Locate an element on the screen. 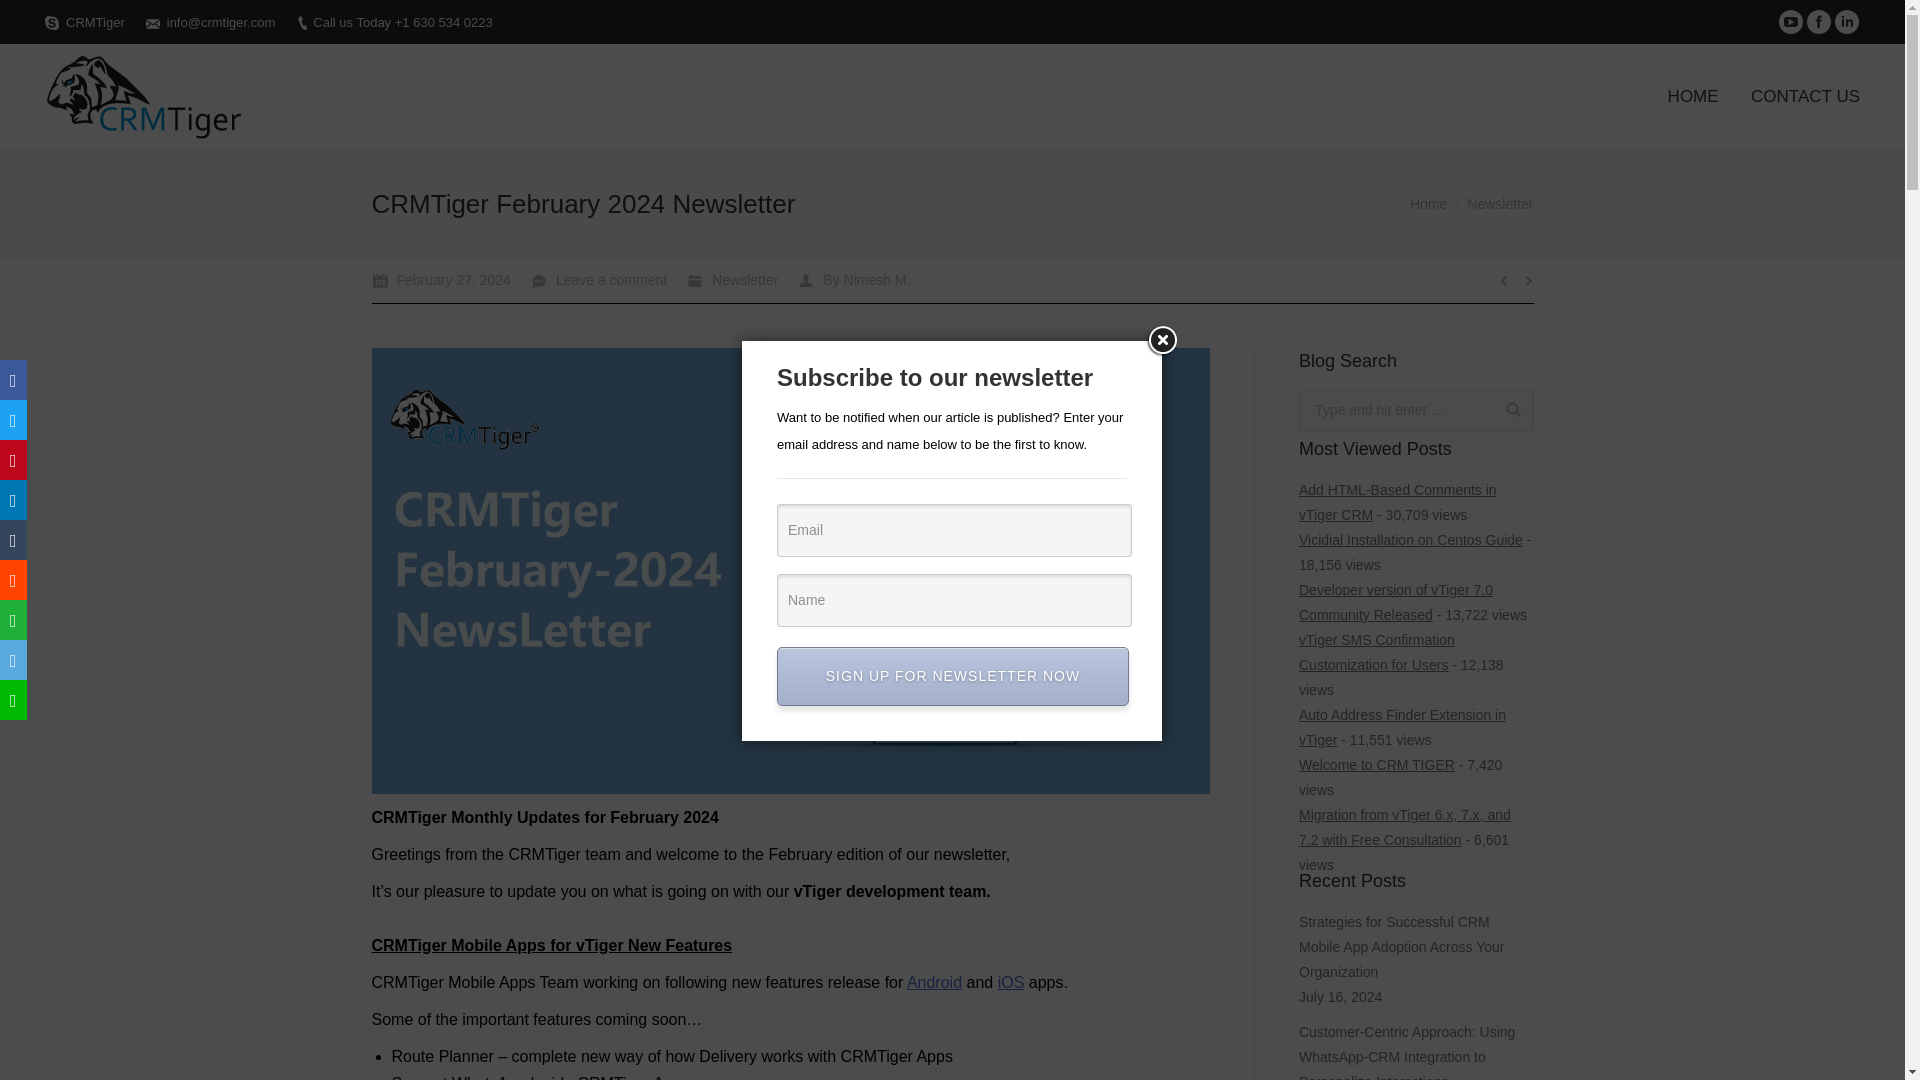 The height and width of the screenshot is (1080, 1920). 6:14 am is located at coordinates (441, 280).